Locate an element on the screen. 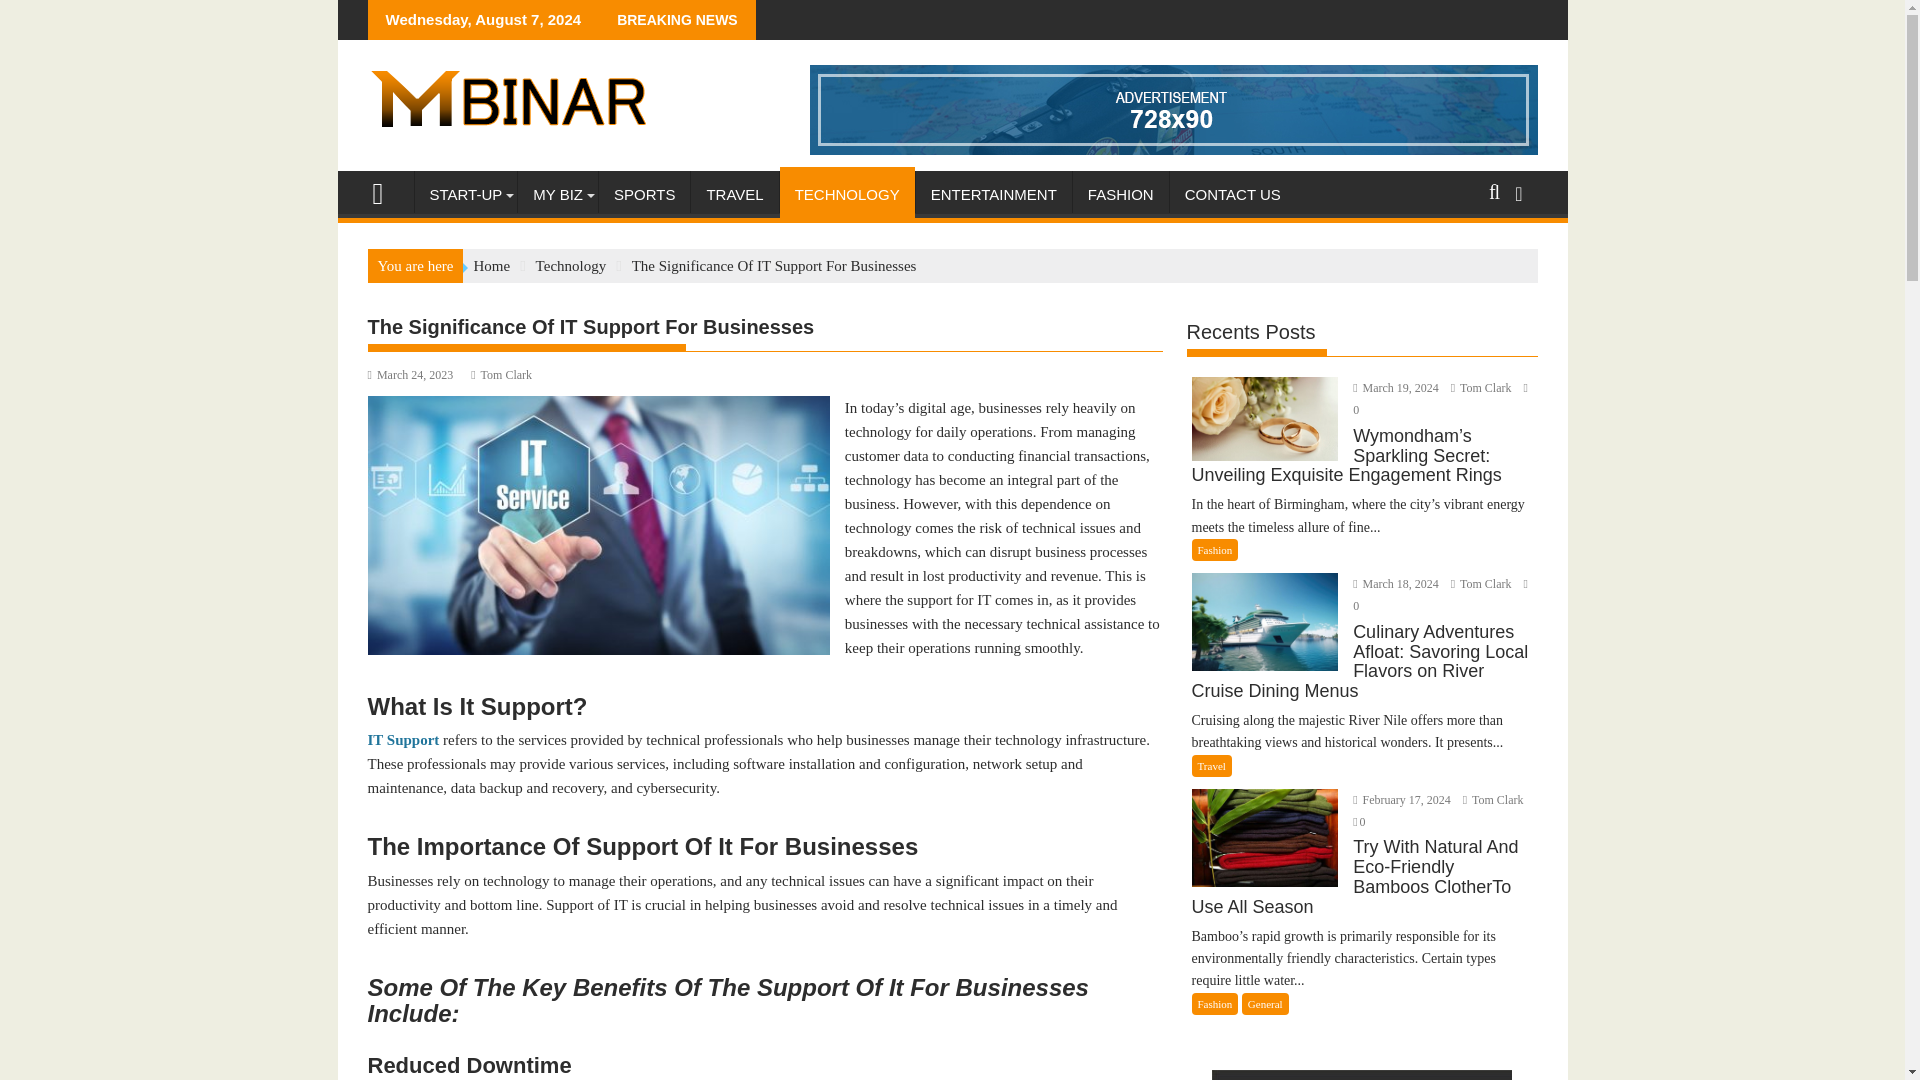 The width and height of the screenshot is (1920, 1080). ENTERTAINMENT is located at coordinates (993, 194).